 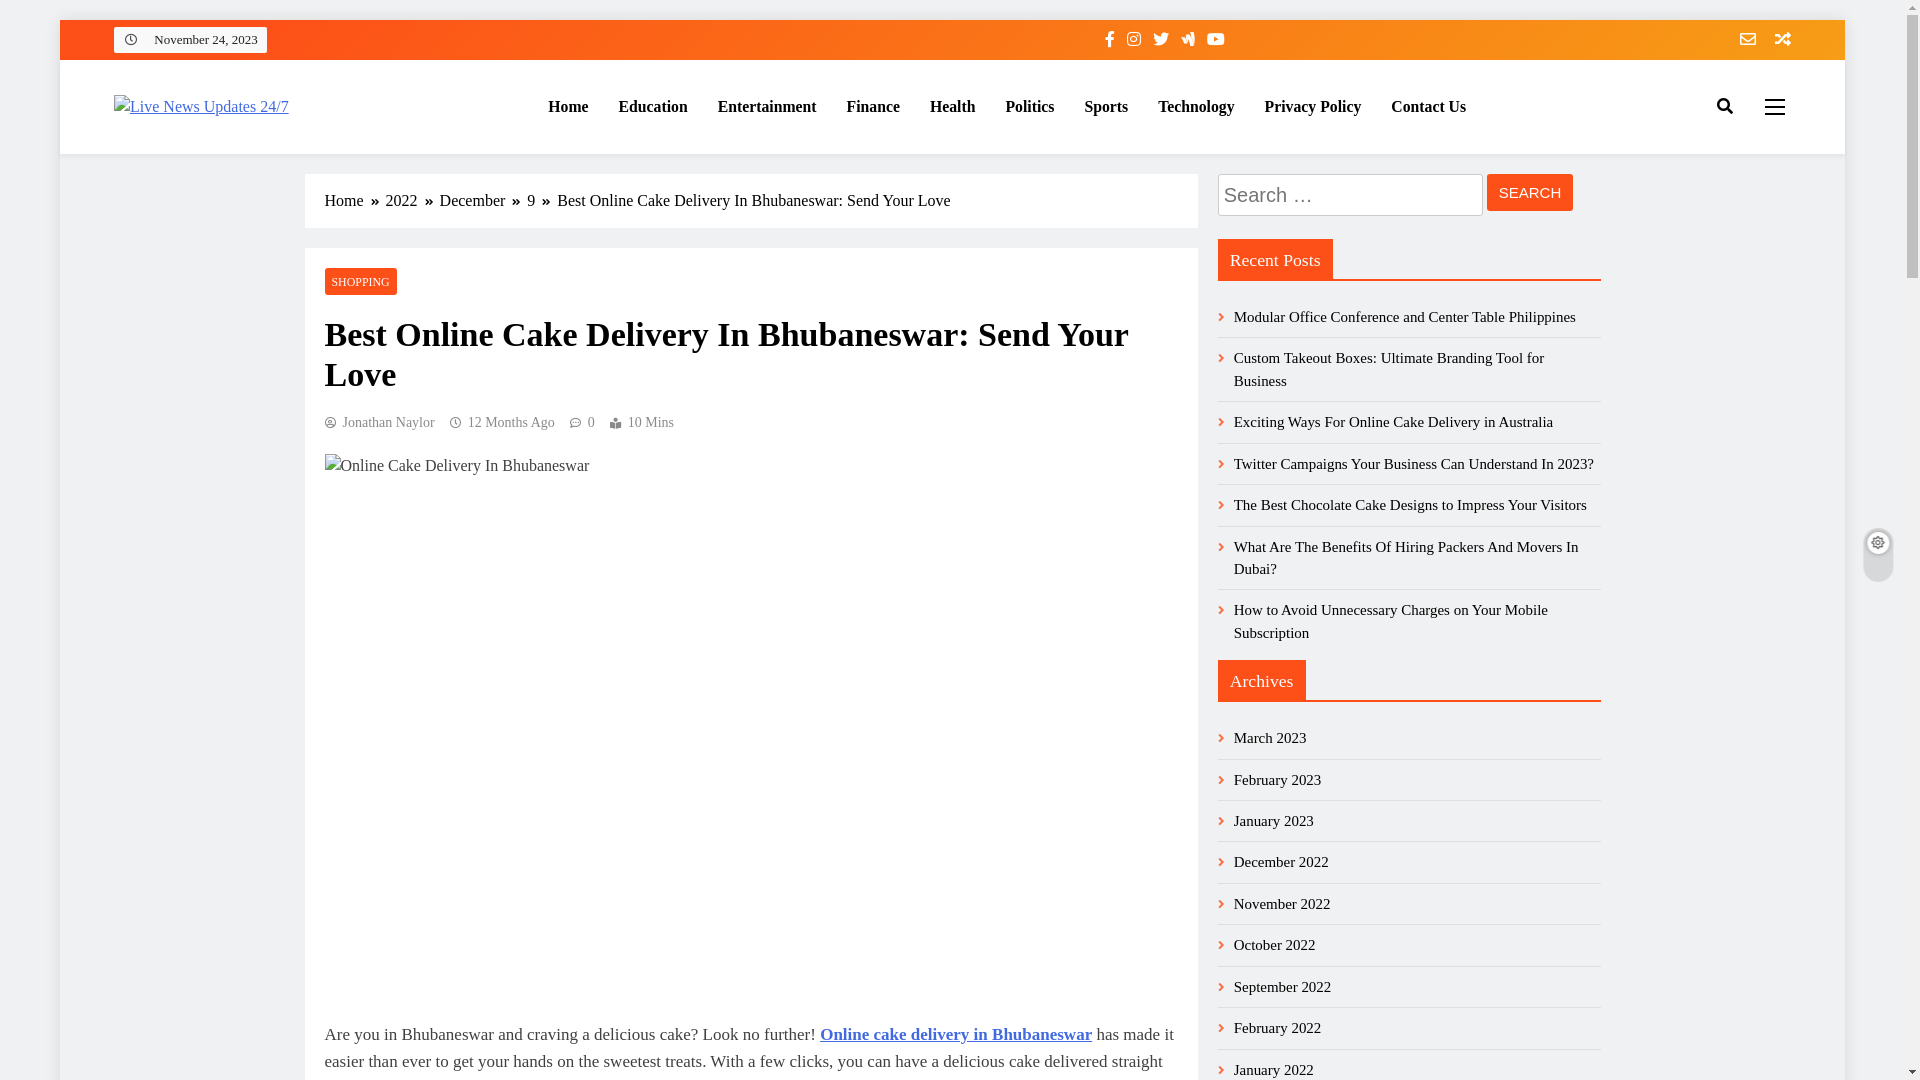 I want to click on January 2023, so click(x=1274, y=821).